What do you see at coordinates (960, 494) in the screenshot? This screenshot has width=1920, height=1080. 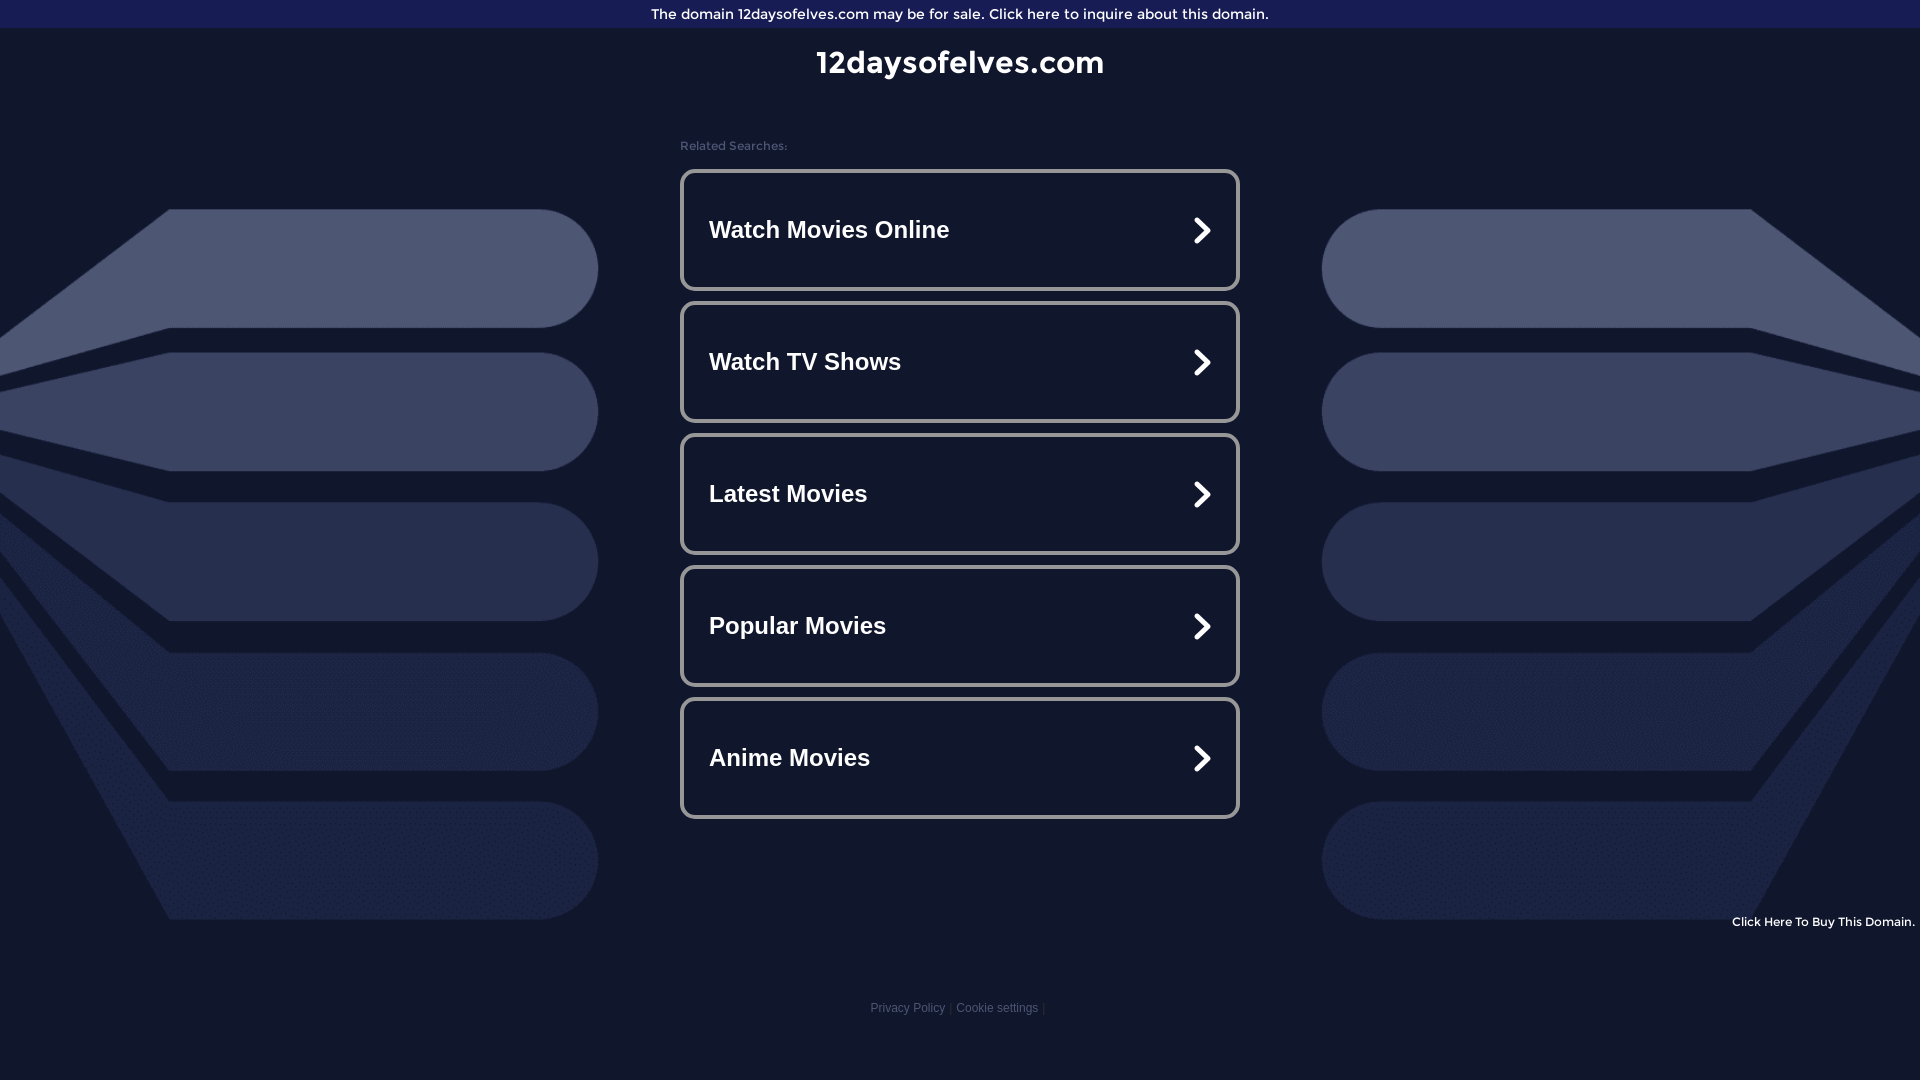 I see `Latest Movies` at bounding box center [960, 494].